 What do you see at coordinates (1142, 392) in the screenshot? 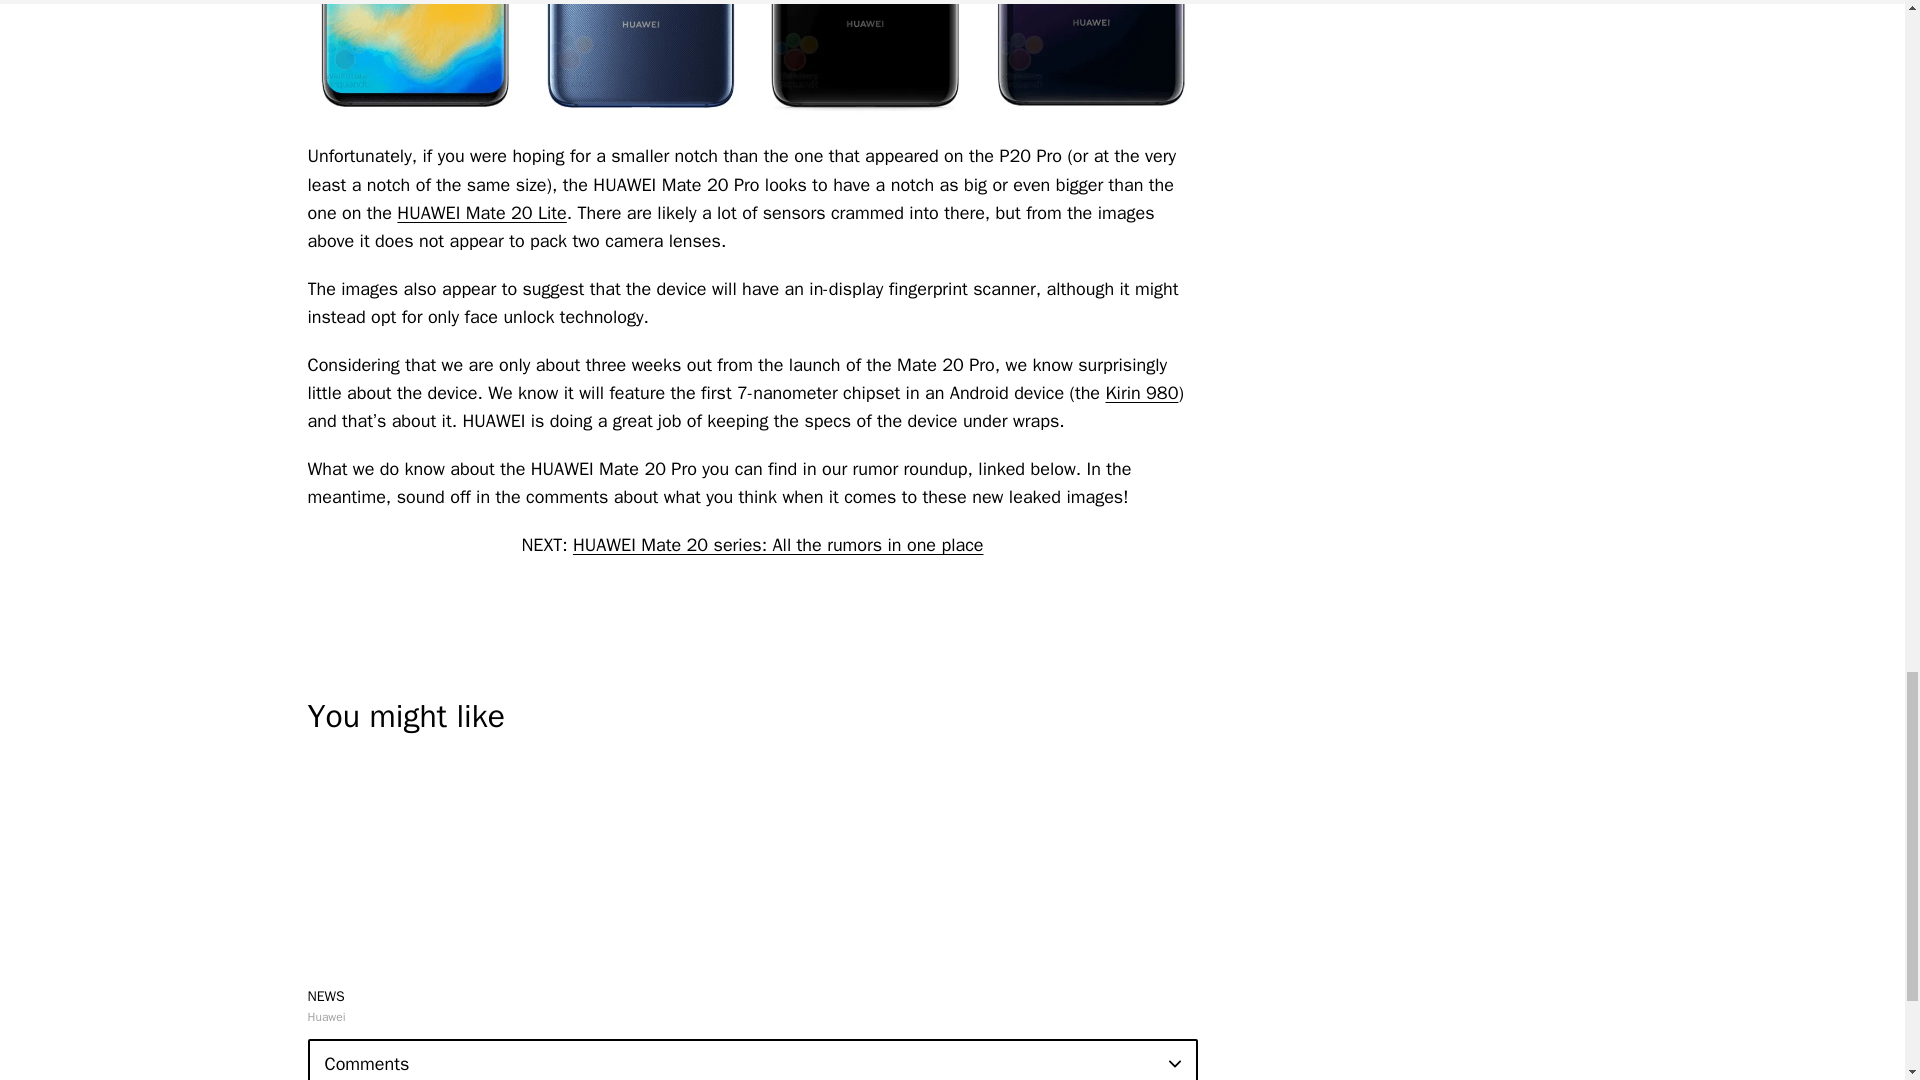
I see `Kirin 980` at bounding box center [1142, 392].